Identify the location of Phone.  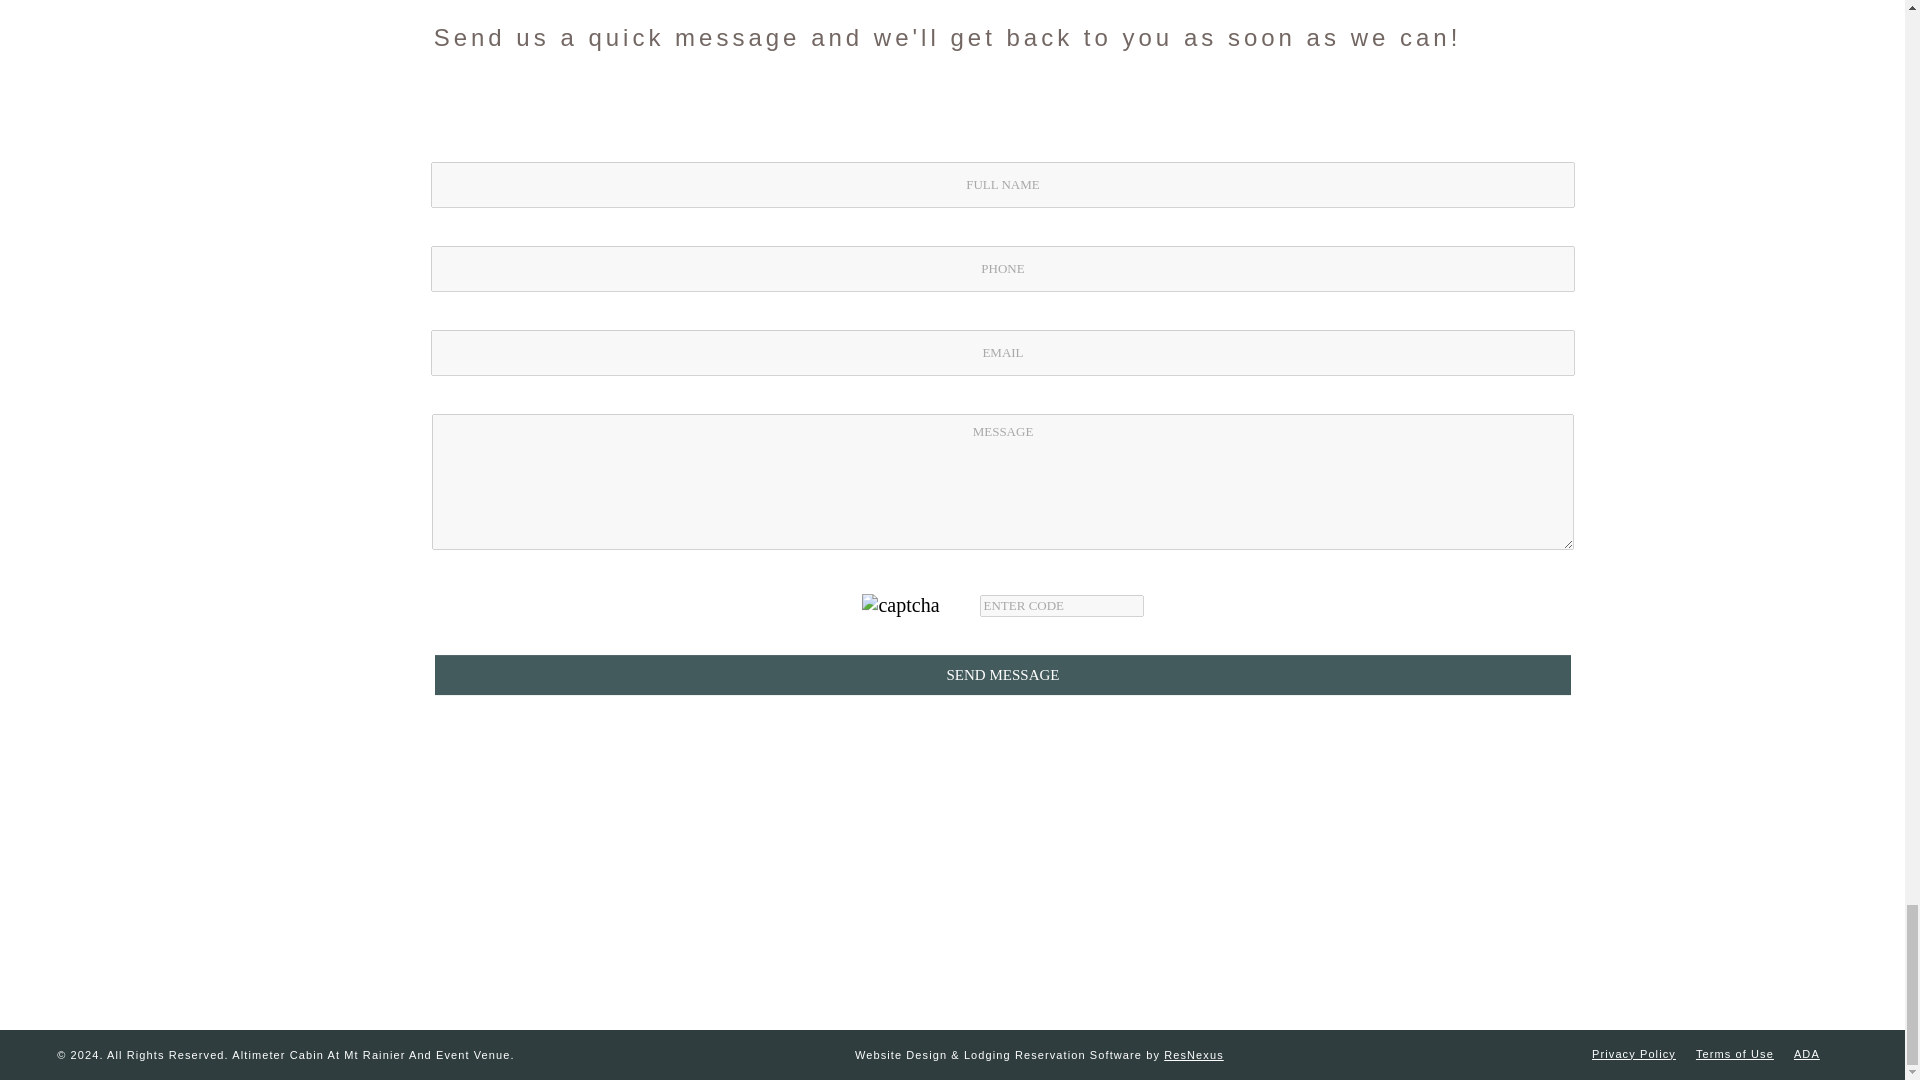
(1003, 268).